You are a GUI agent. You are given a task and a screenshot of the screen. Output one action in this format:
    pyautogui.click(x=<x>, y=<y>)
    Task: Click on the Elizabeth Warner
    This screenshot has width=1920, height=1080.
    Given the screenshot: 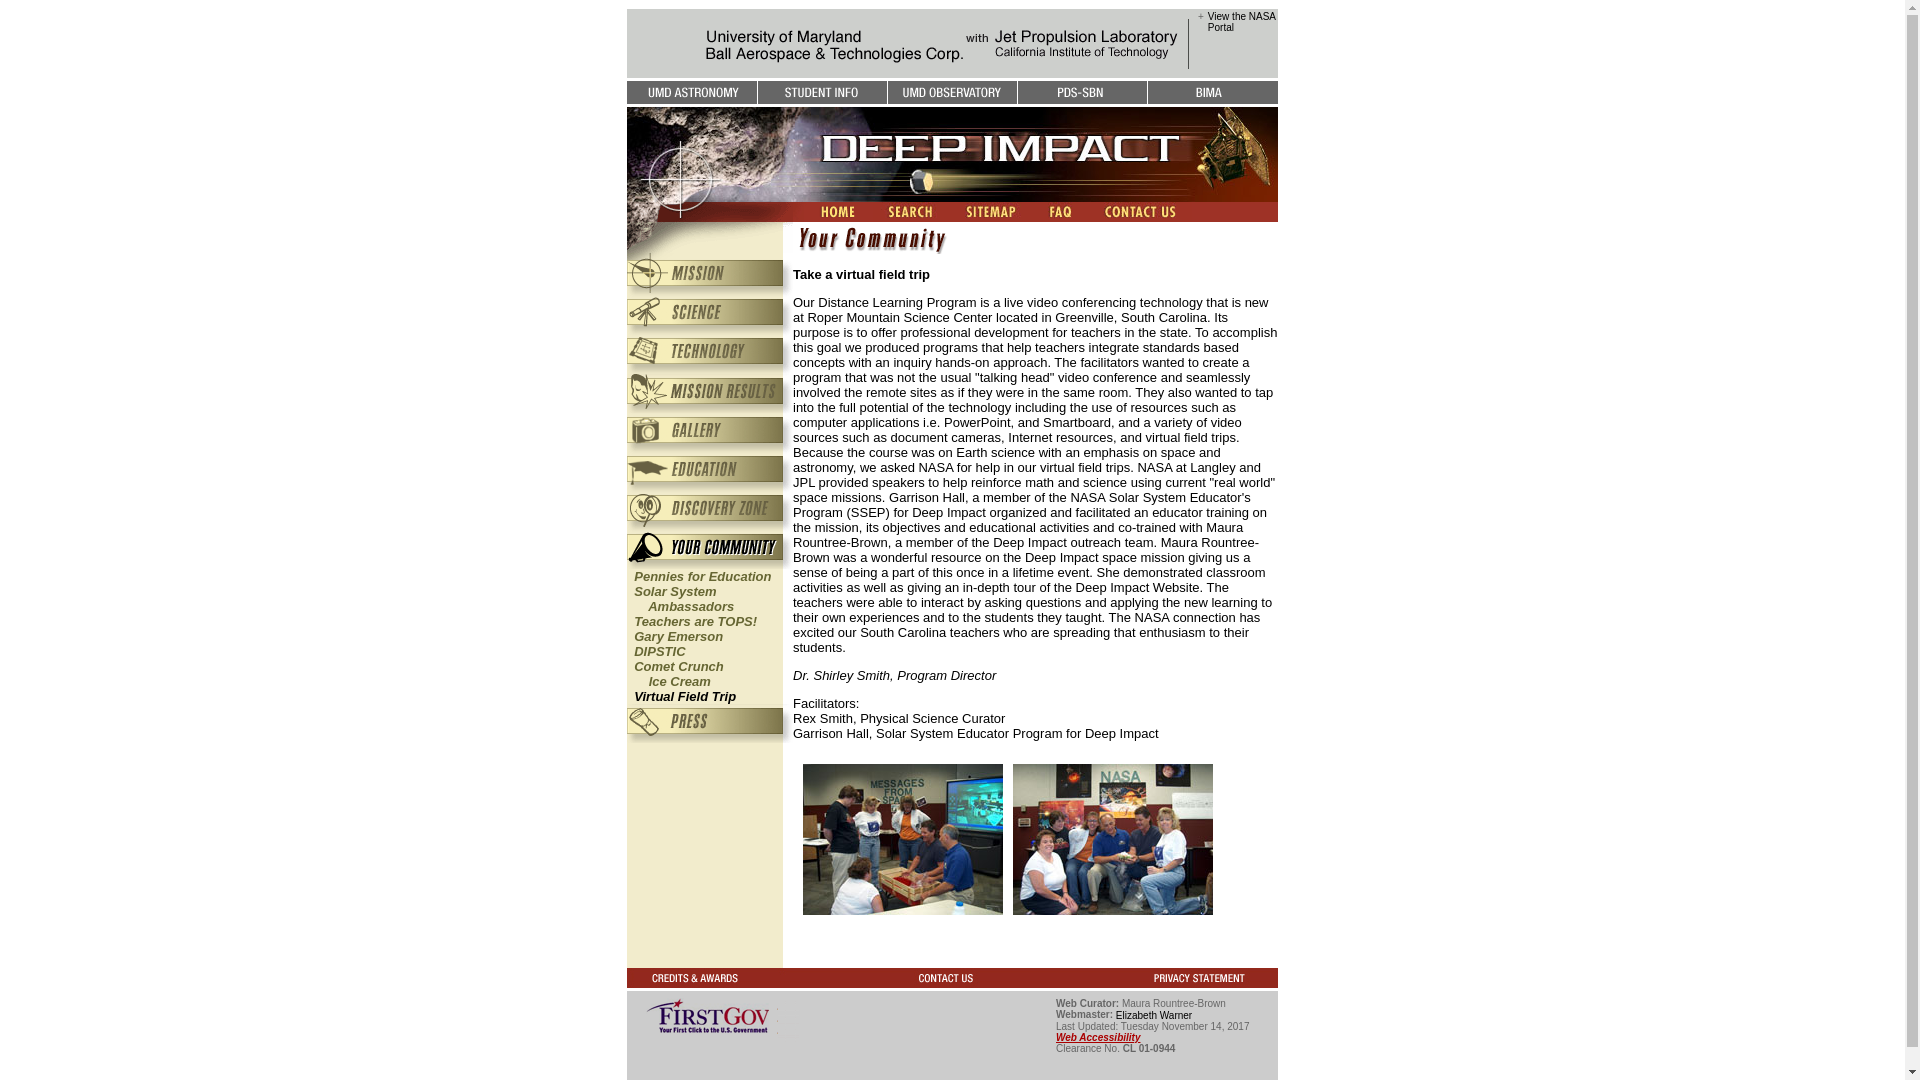 What is the action you would take?
    pyautogui.click(x=1098, y=1038)
    